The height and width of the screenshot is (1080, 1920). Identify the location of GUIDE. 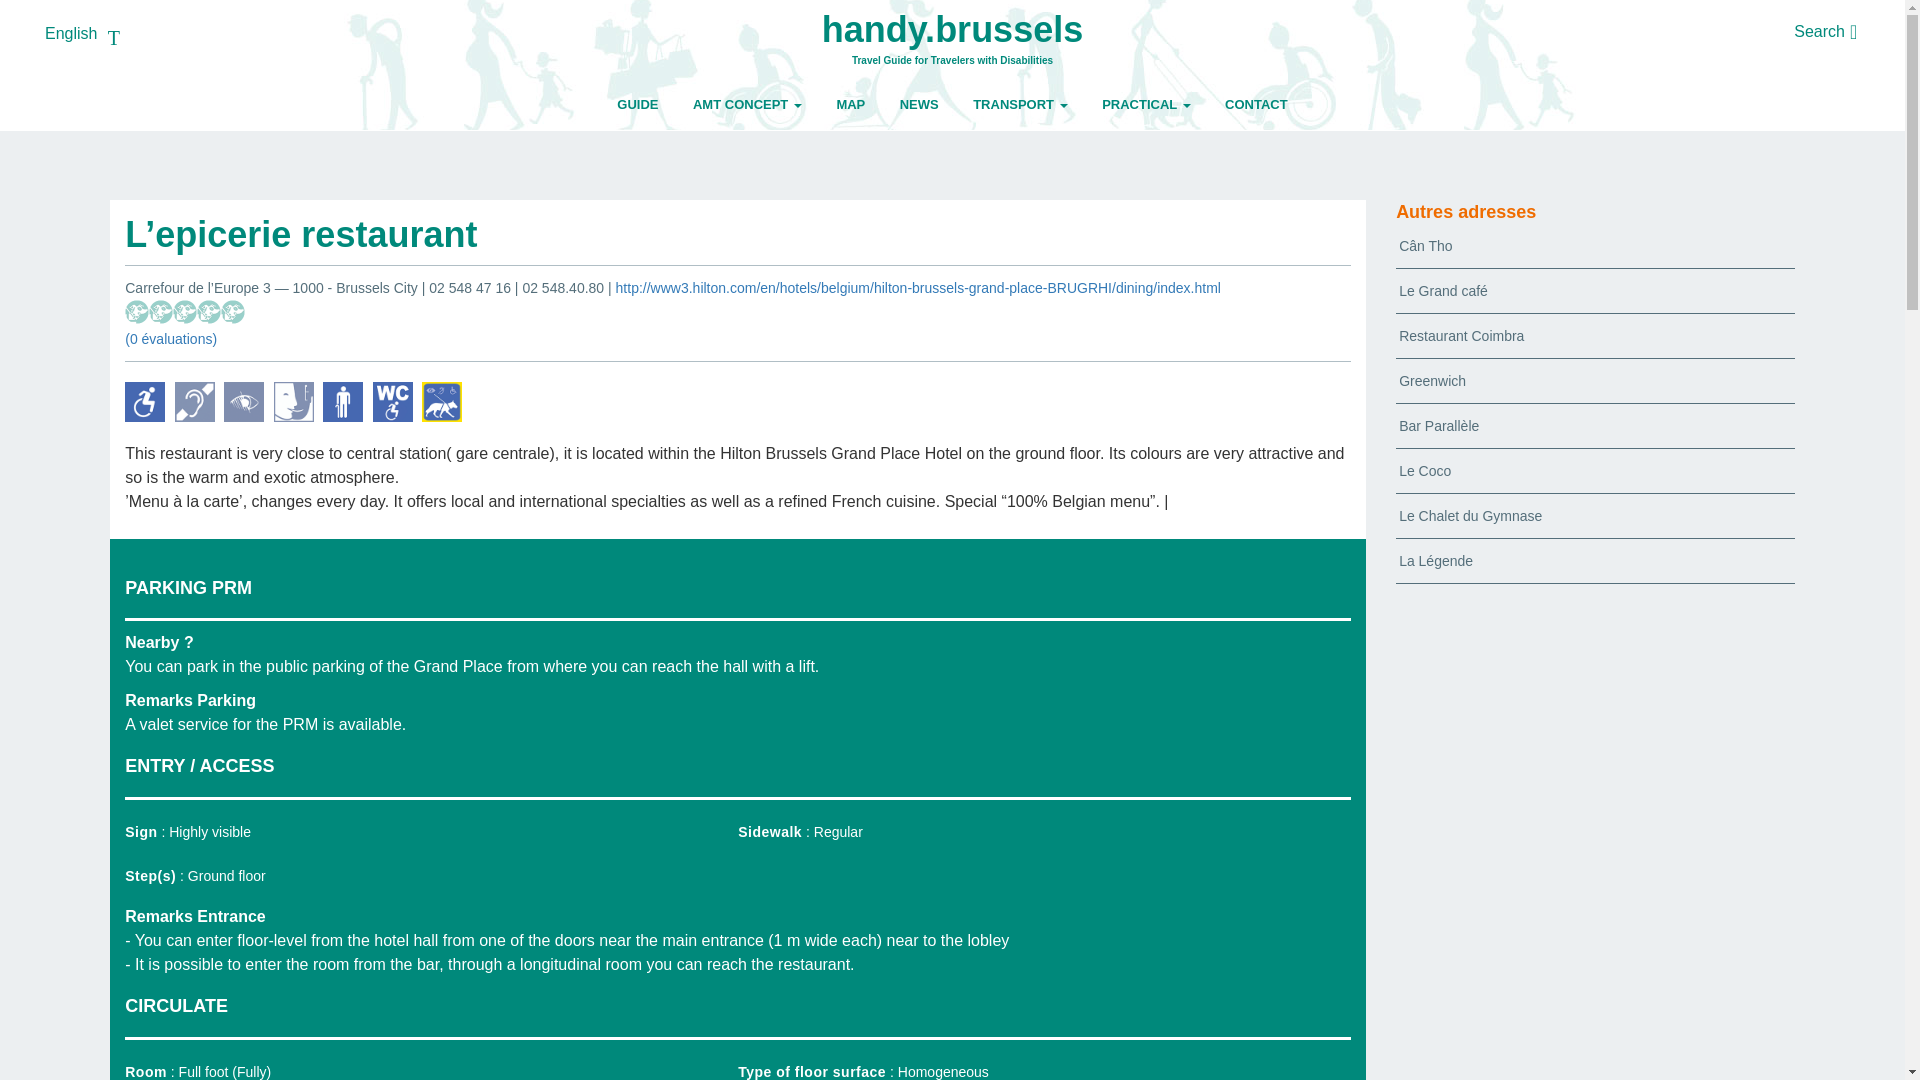
(638, 104).